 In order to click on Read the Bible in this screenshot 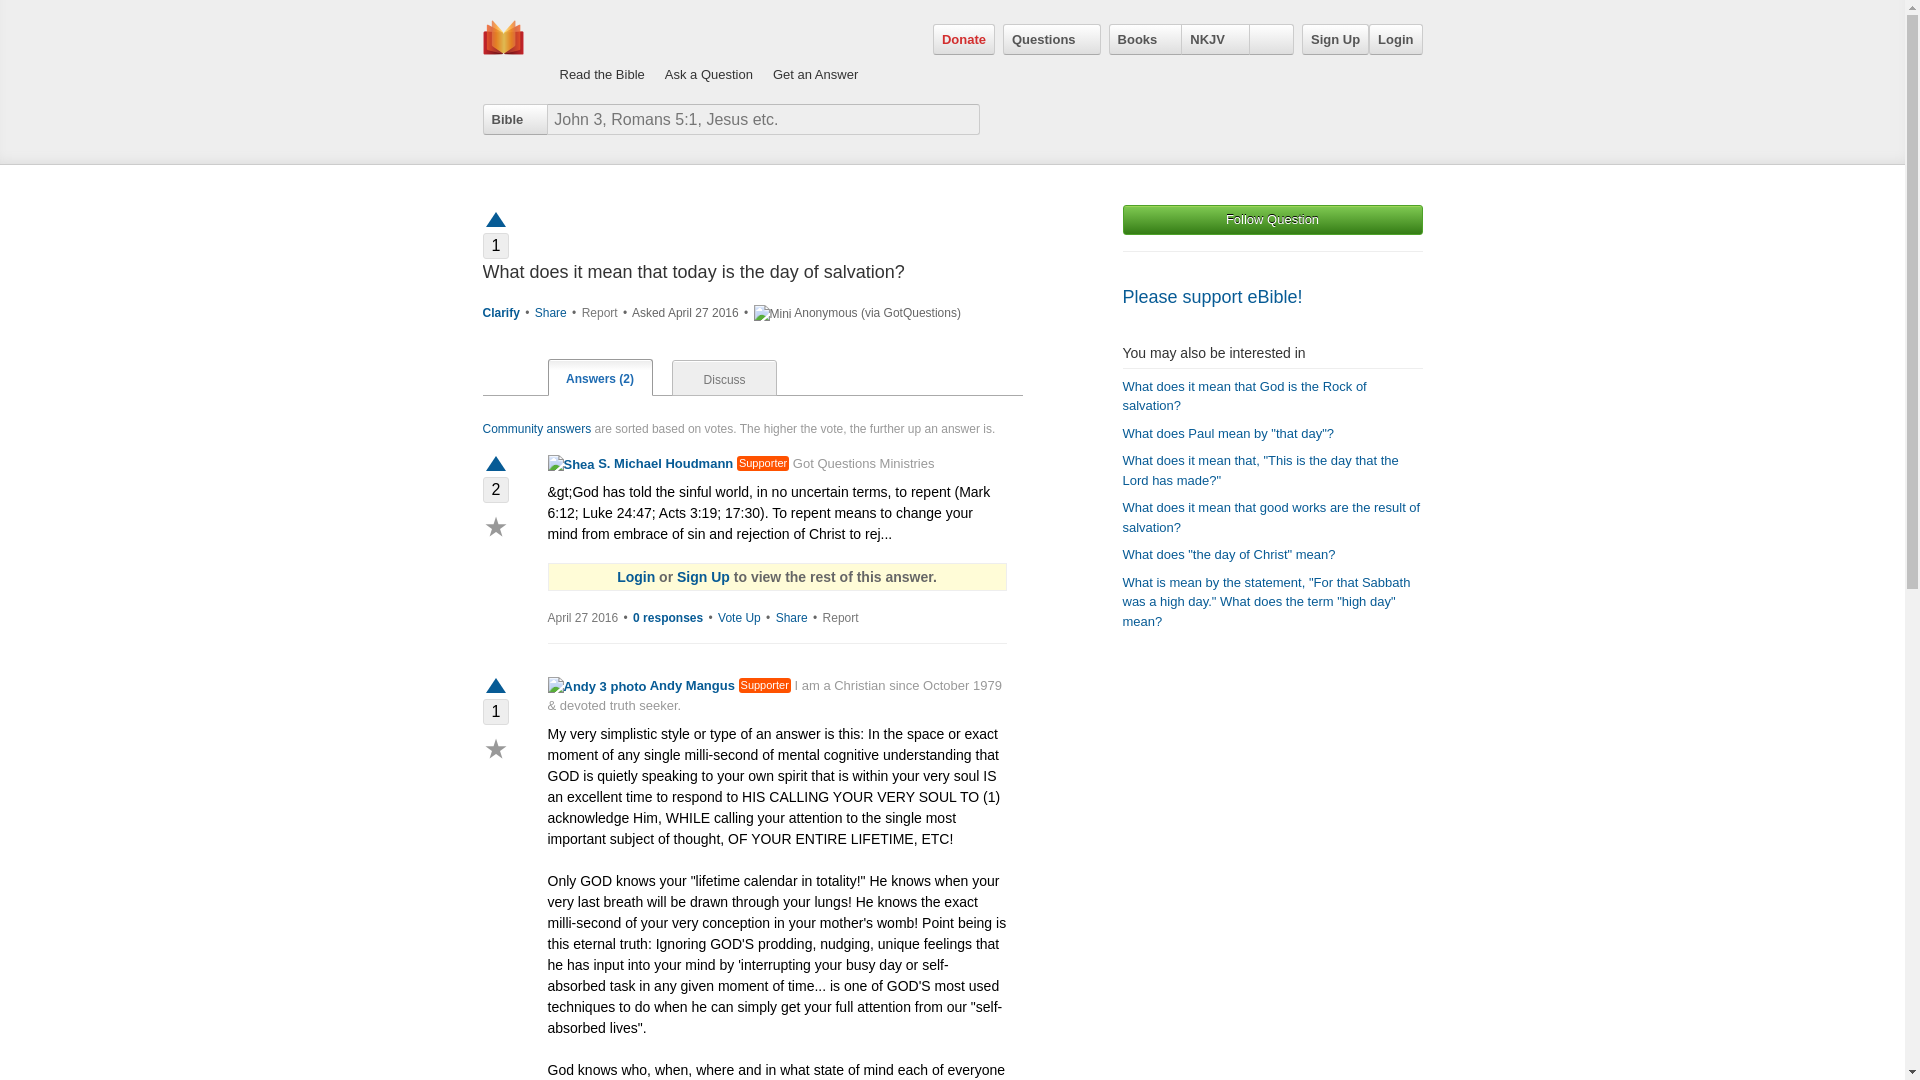, I will do `click(602, 54)`.